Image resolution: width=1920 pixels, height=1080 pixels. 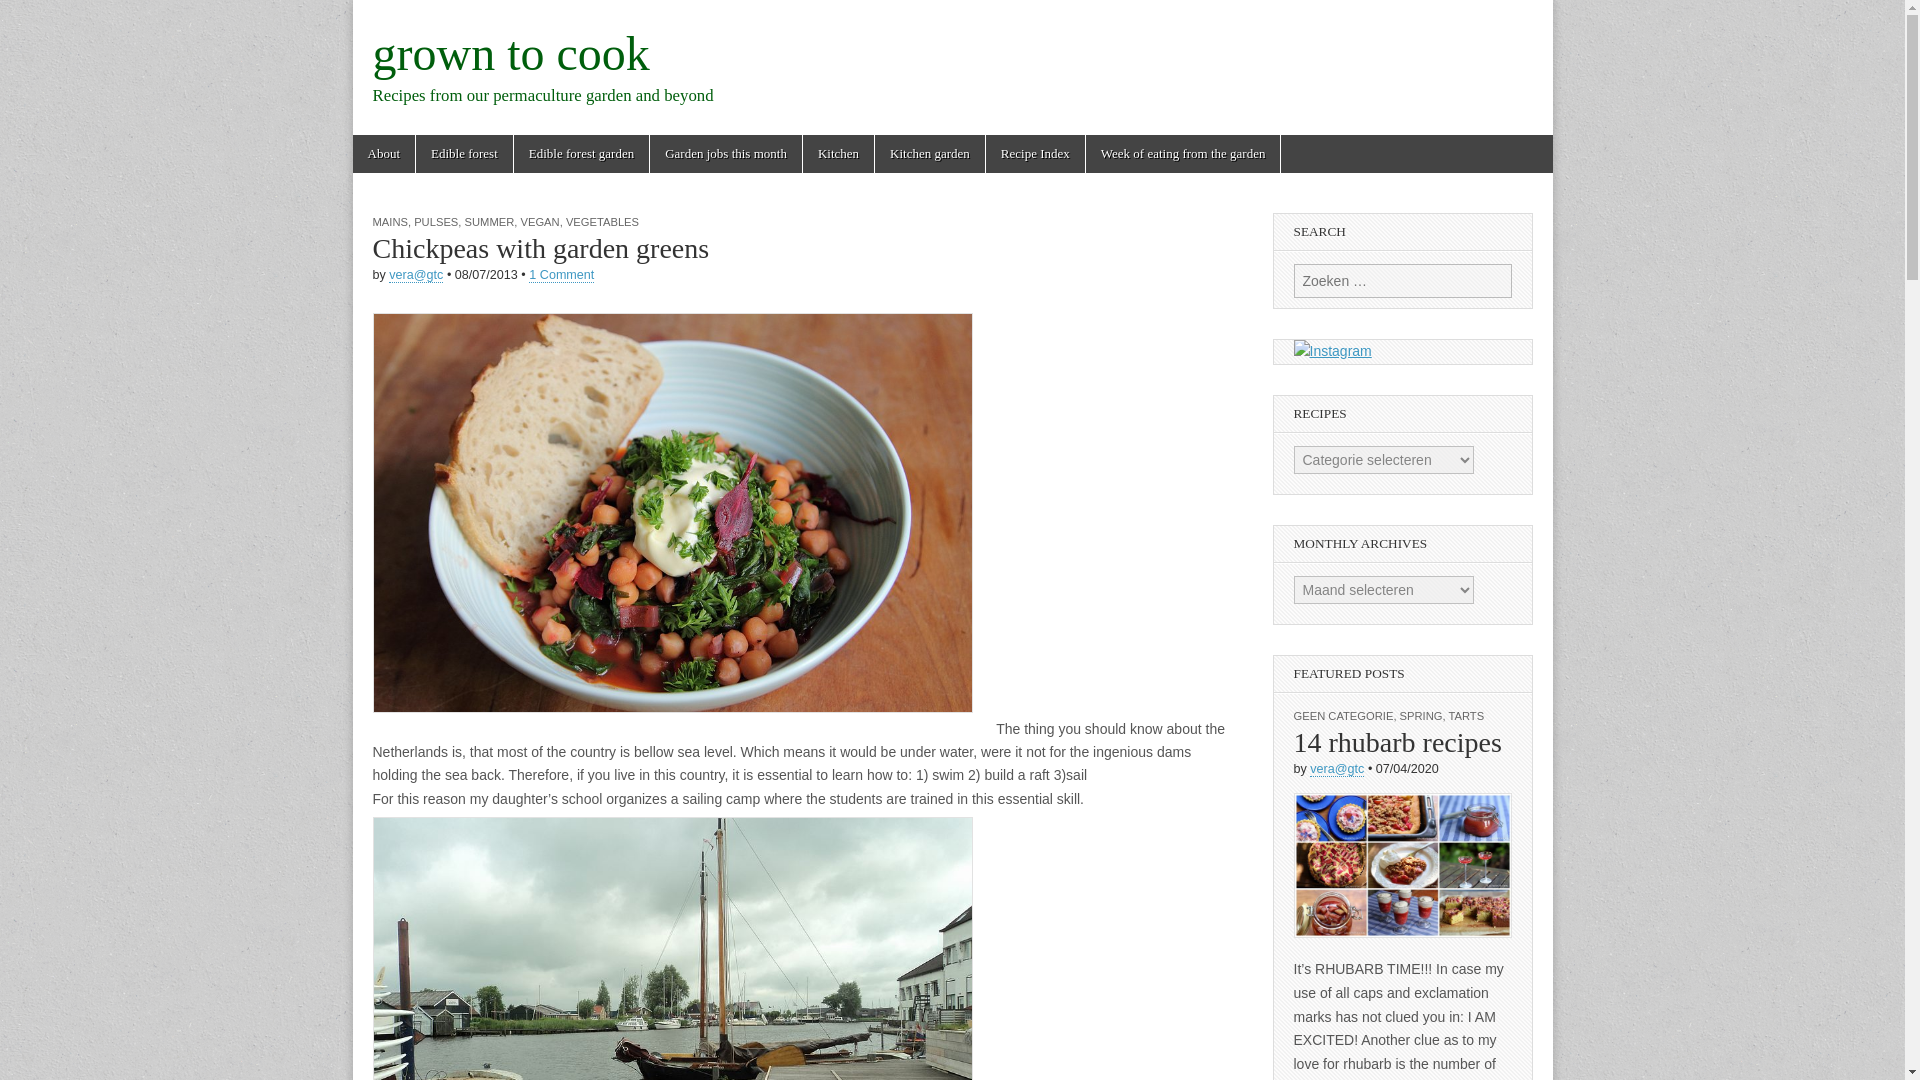 What do you see at coordinates (510, 53) in the screenshot?
I see `grown to cook` at bounding box center [510, 53].